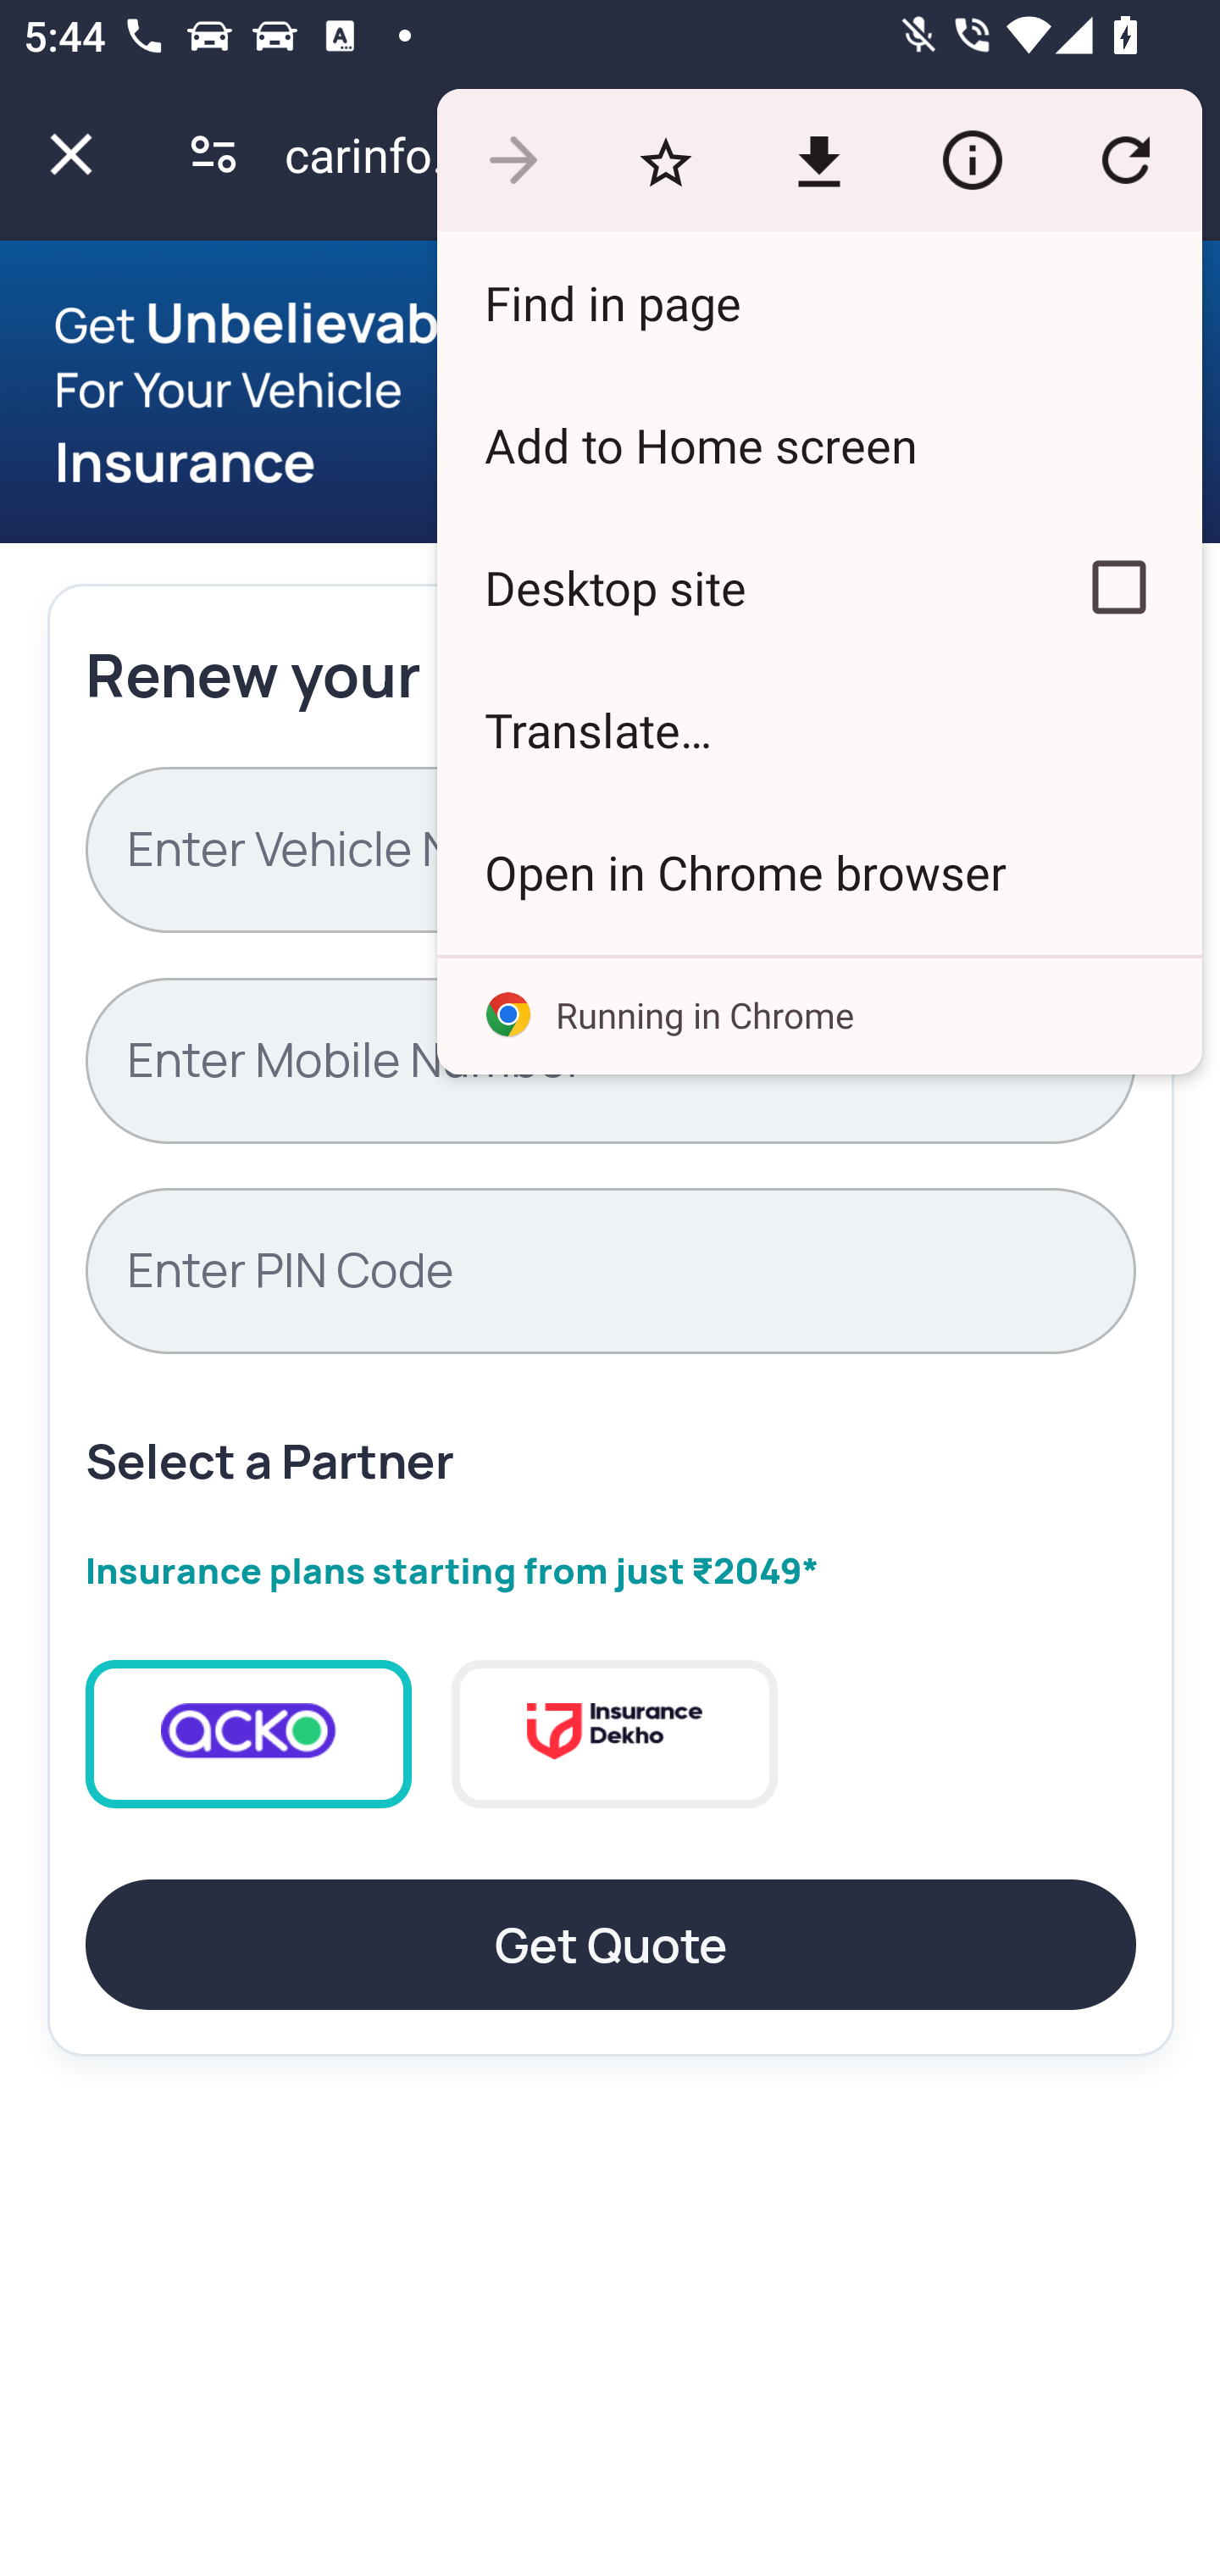  What do you see at coordinates (1125, 161) in the screenshot?
I see `Refresh` at bounding box center [1125, 161].